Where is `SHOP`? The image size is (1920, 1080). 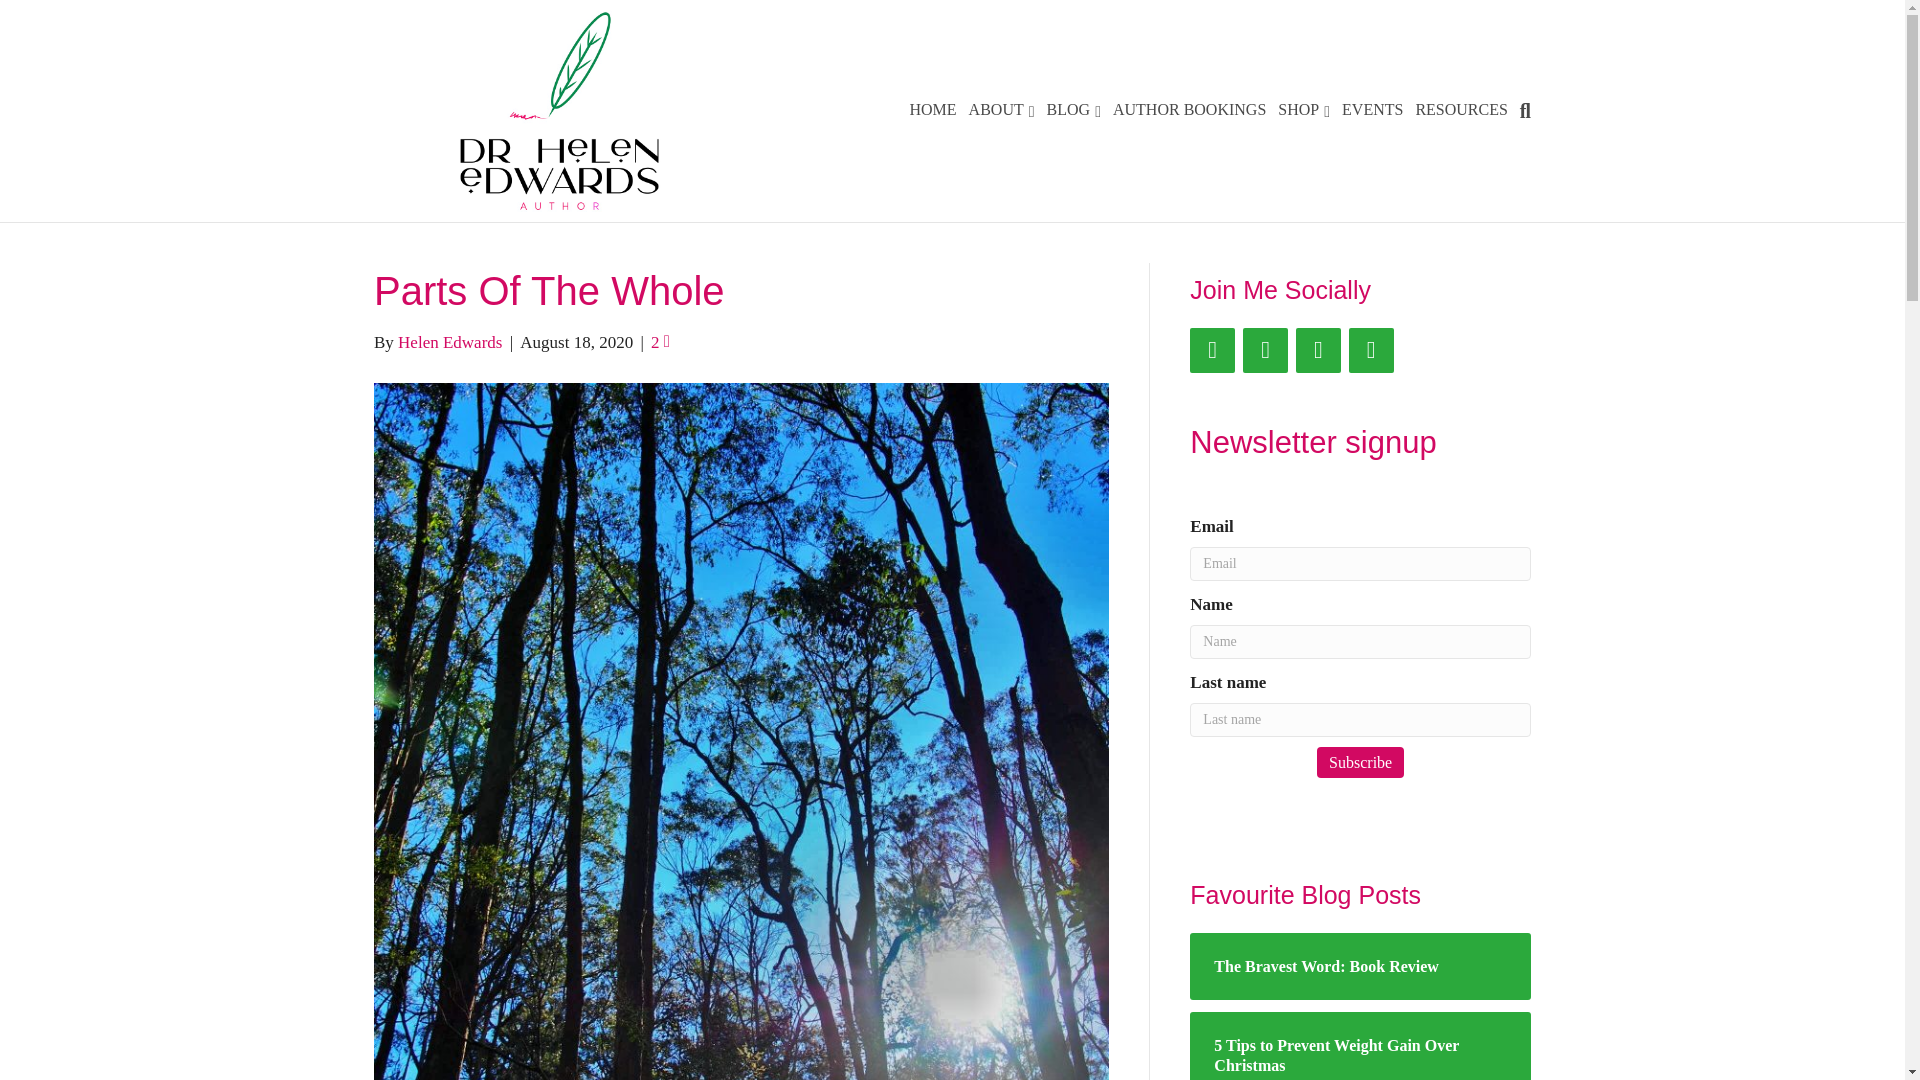 SHOP is located at coordinates (1304, 111).